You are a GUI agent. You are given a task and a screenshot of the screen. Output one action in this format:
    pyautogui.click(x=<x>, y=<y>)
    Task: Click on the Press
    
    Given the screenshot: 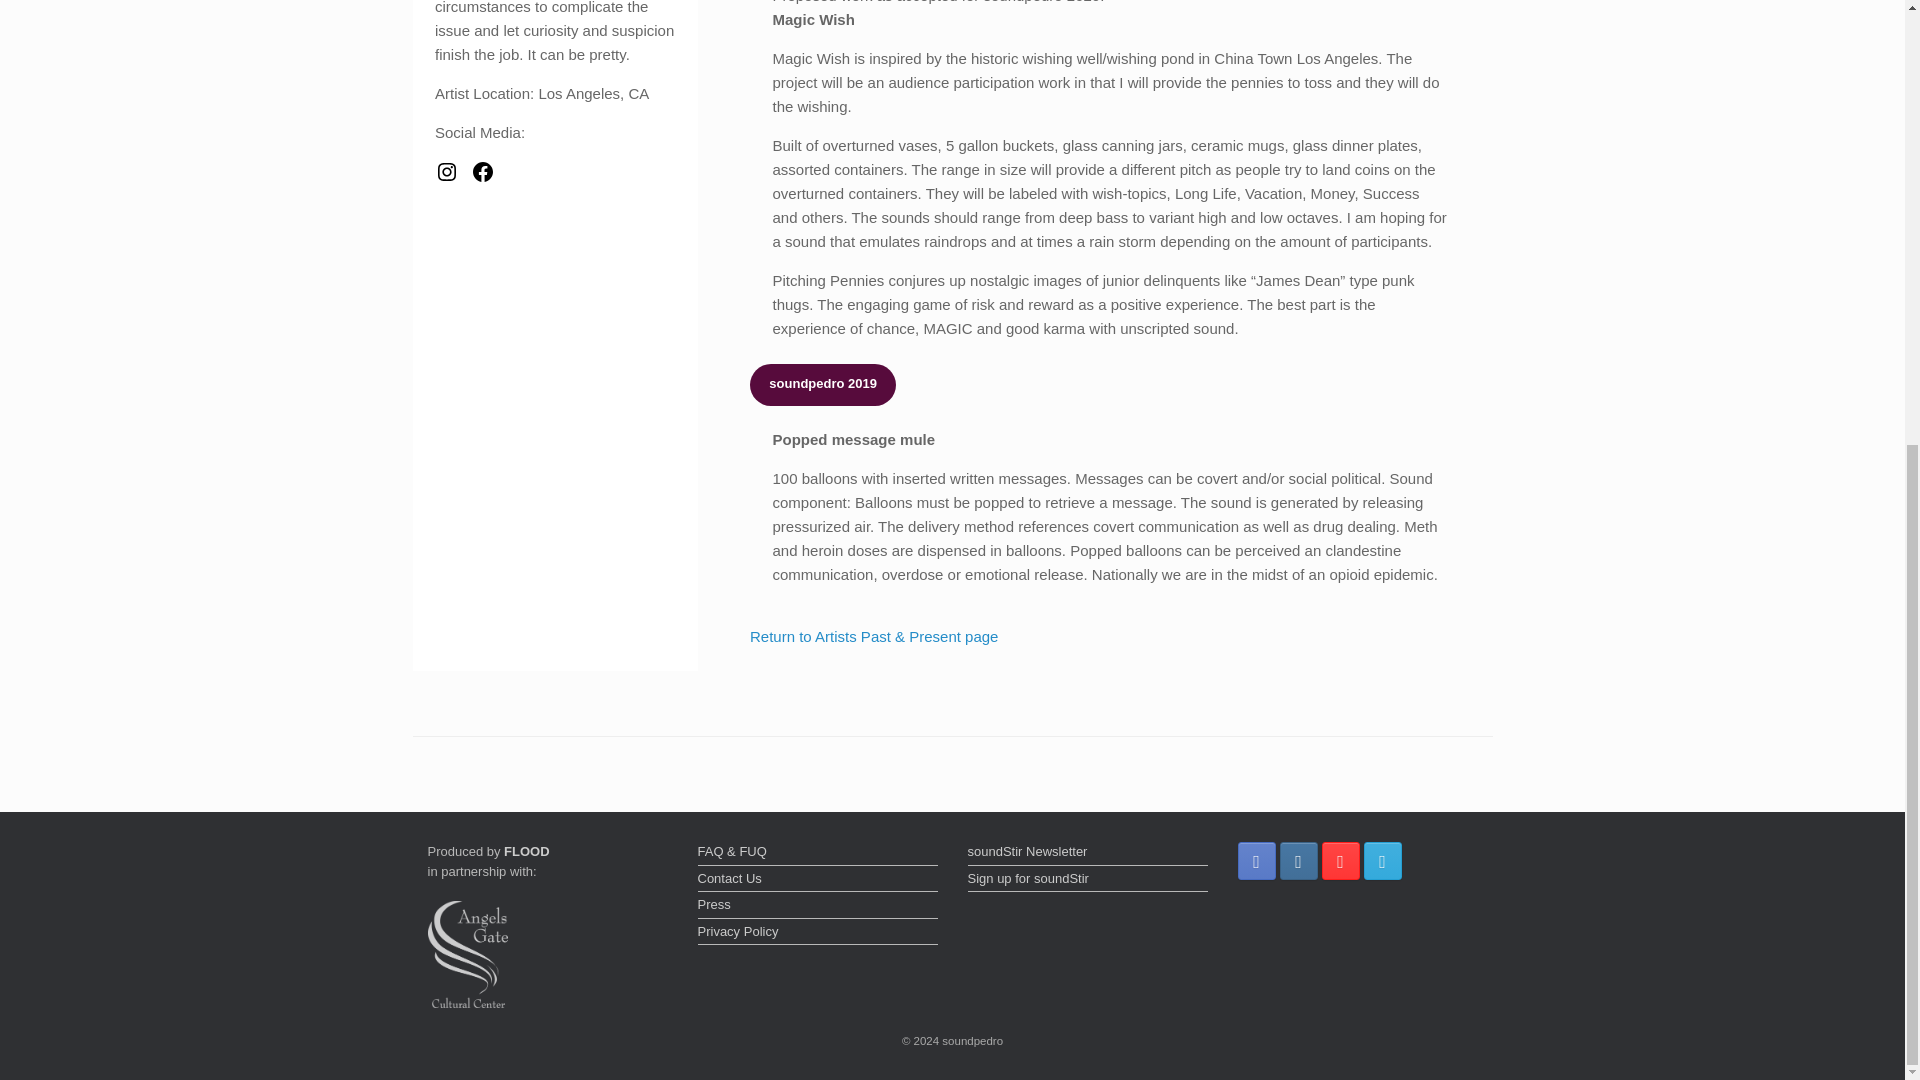 What is the action you would take?
    pyautogui.click(x=818, y=907)
    